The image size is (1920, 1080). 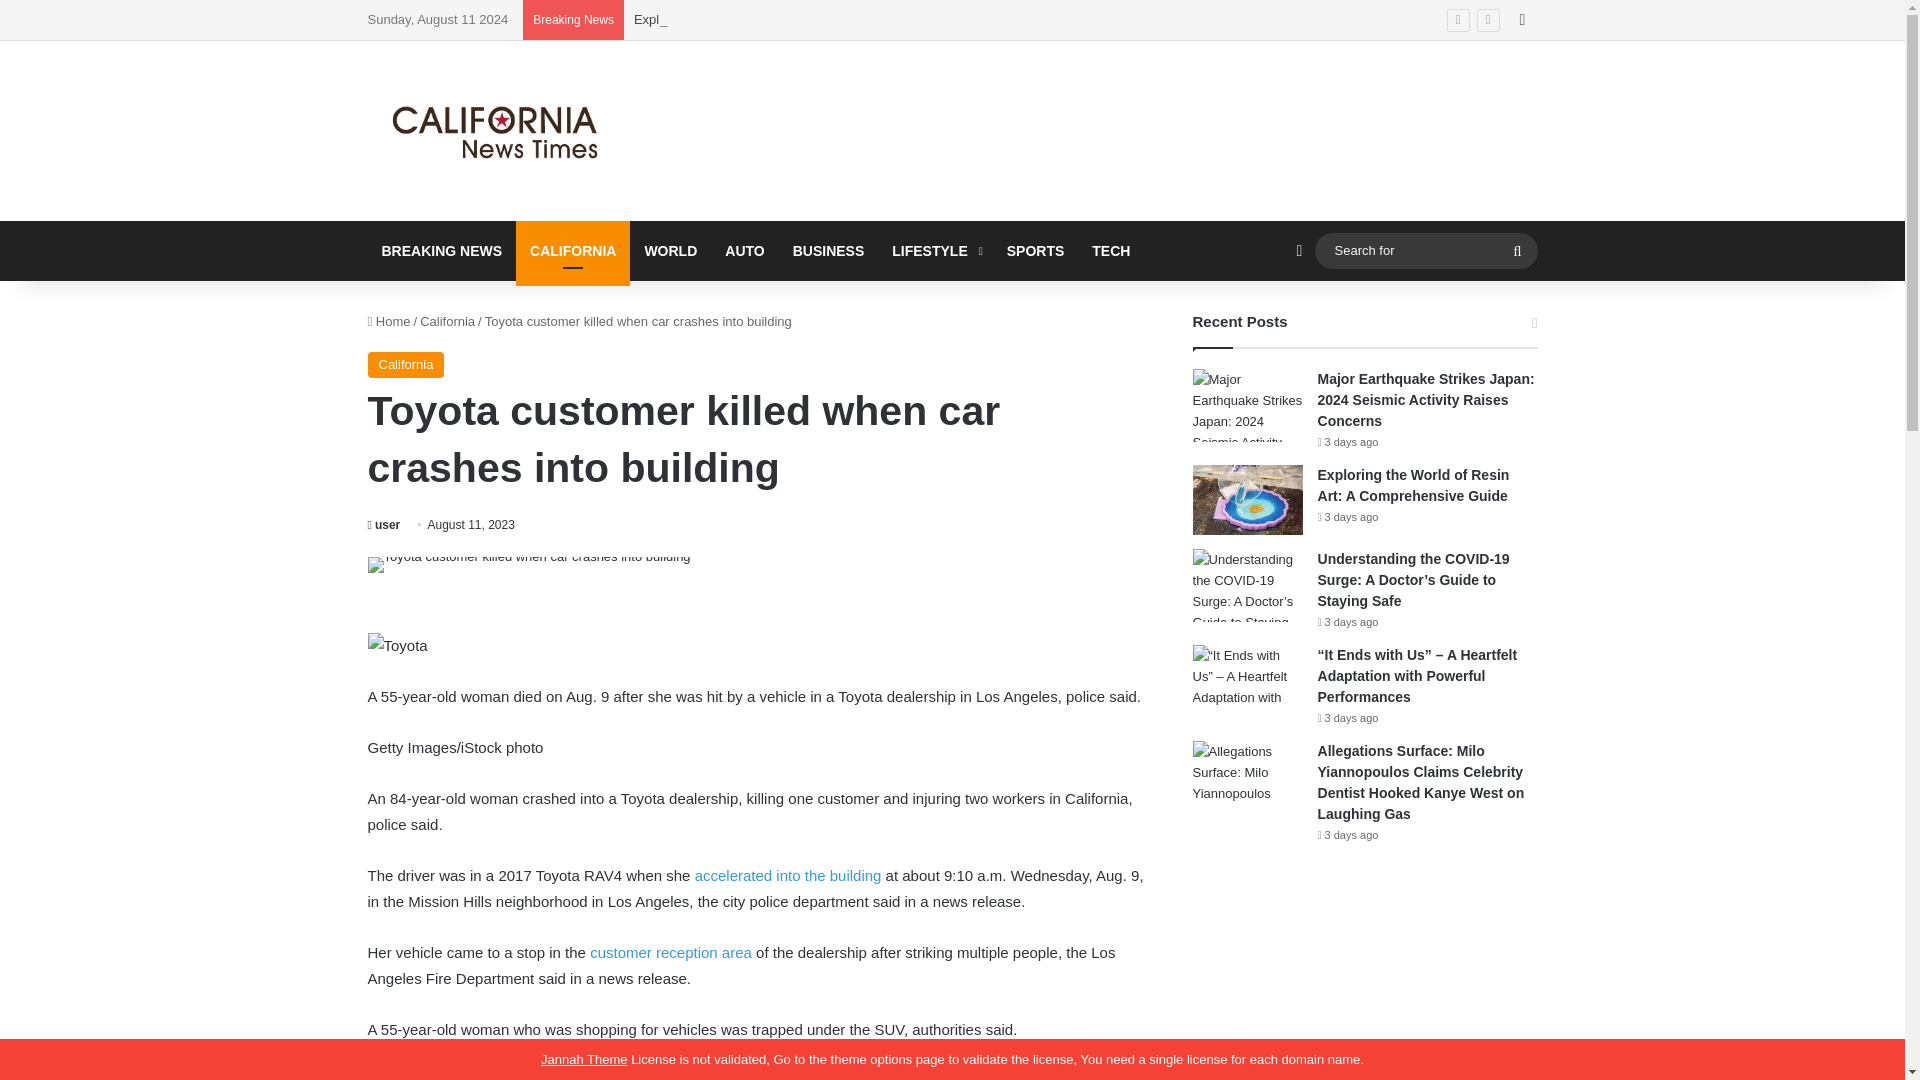 What do you see at coordinates (1036, 250) in the screenshot?
I see `SPORTS` at bounding box center [1036, 250].